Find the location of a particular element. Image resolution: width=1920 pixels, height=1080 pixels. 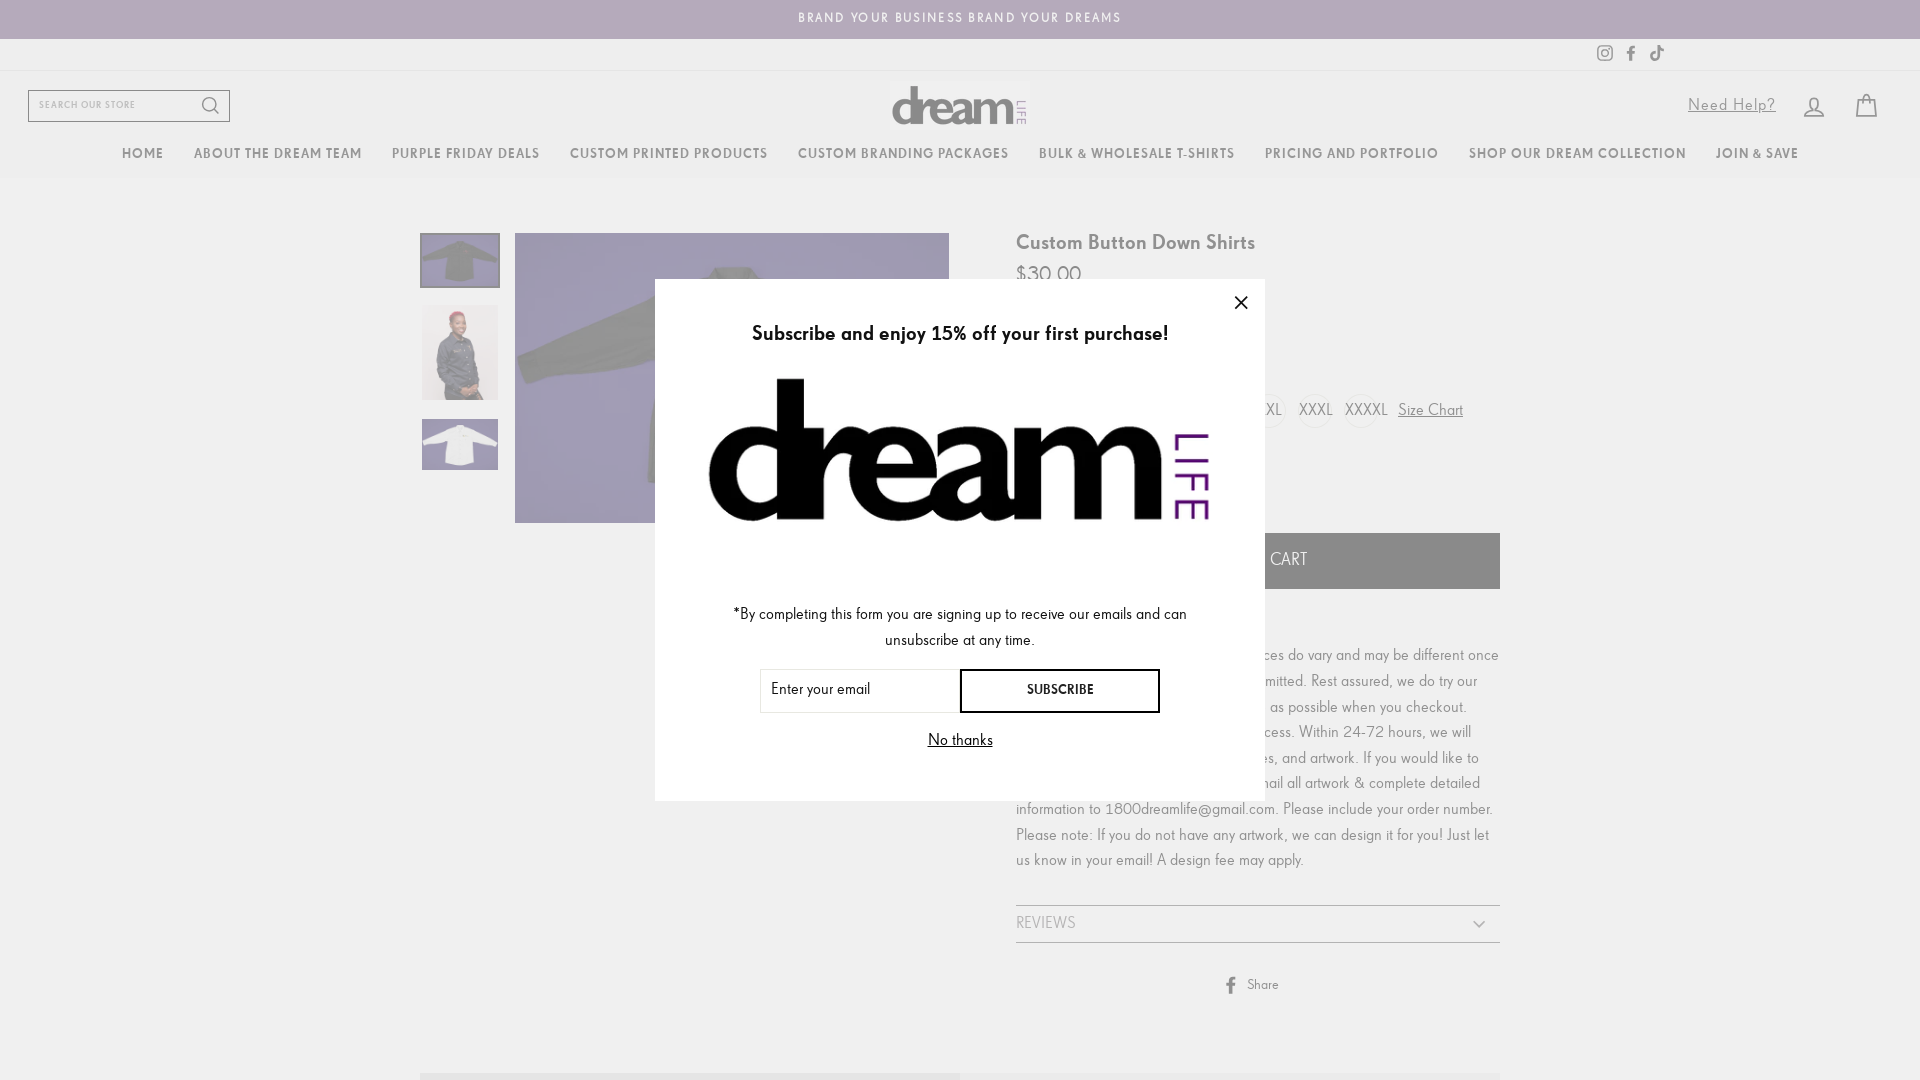

Skip to content is located at coordinates (0, 0).